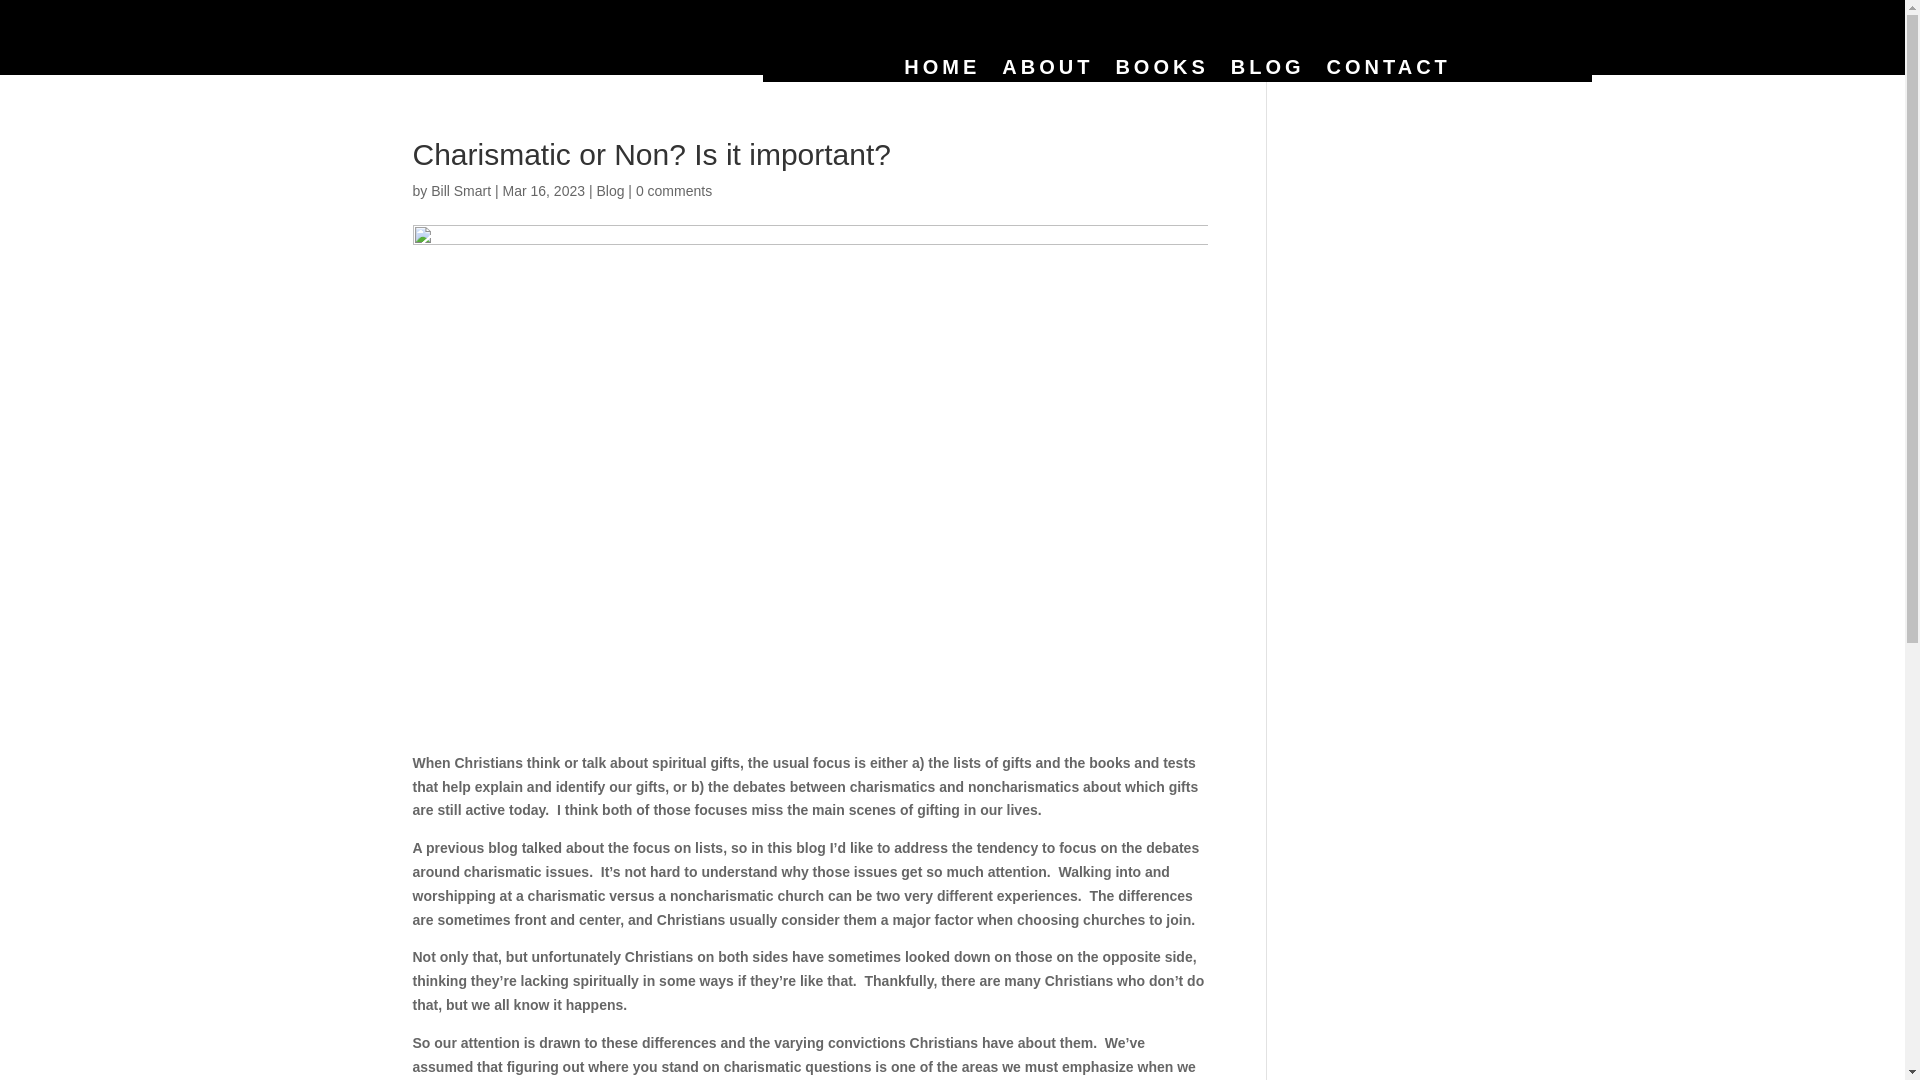  I want to click on Blog, so click(610, 190).